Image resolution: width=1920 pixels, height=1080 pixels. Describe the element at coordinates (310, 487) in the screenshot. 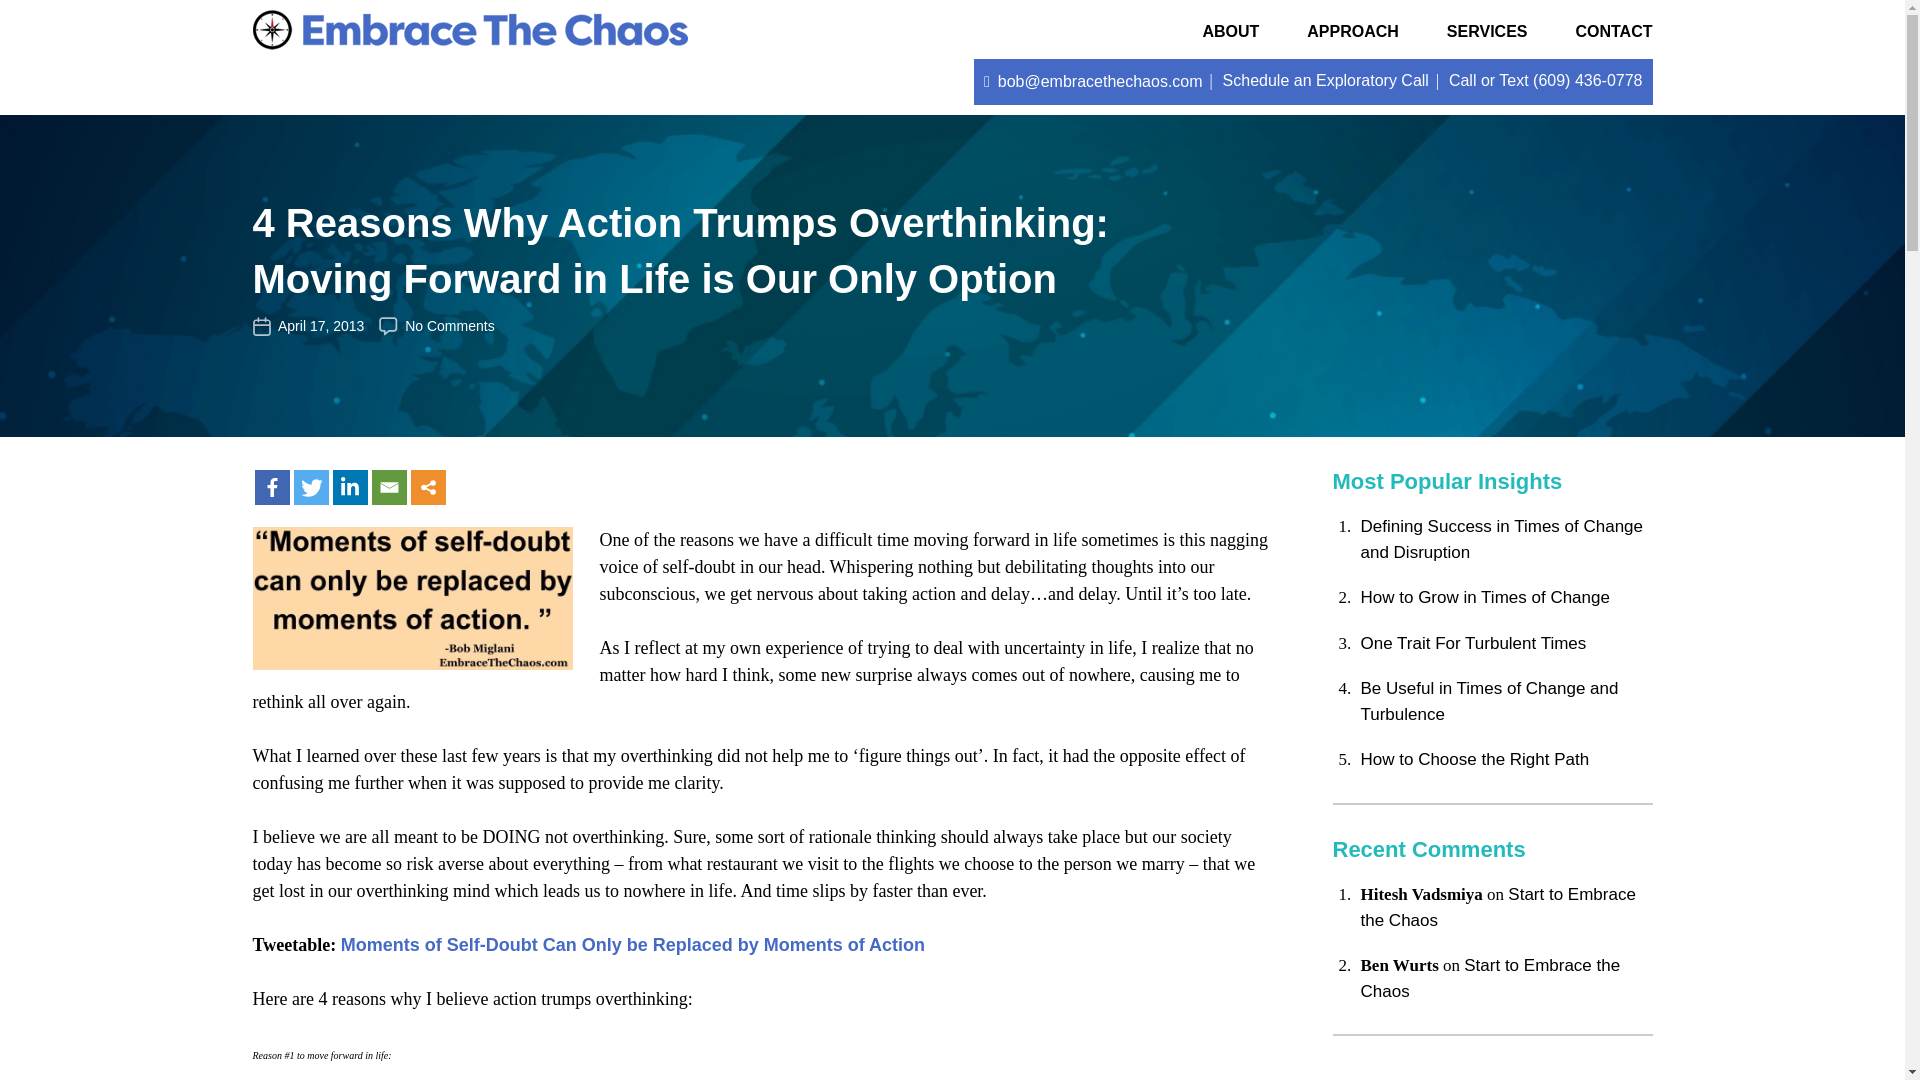

I see `Twitter` at that location.